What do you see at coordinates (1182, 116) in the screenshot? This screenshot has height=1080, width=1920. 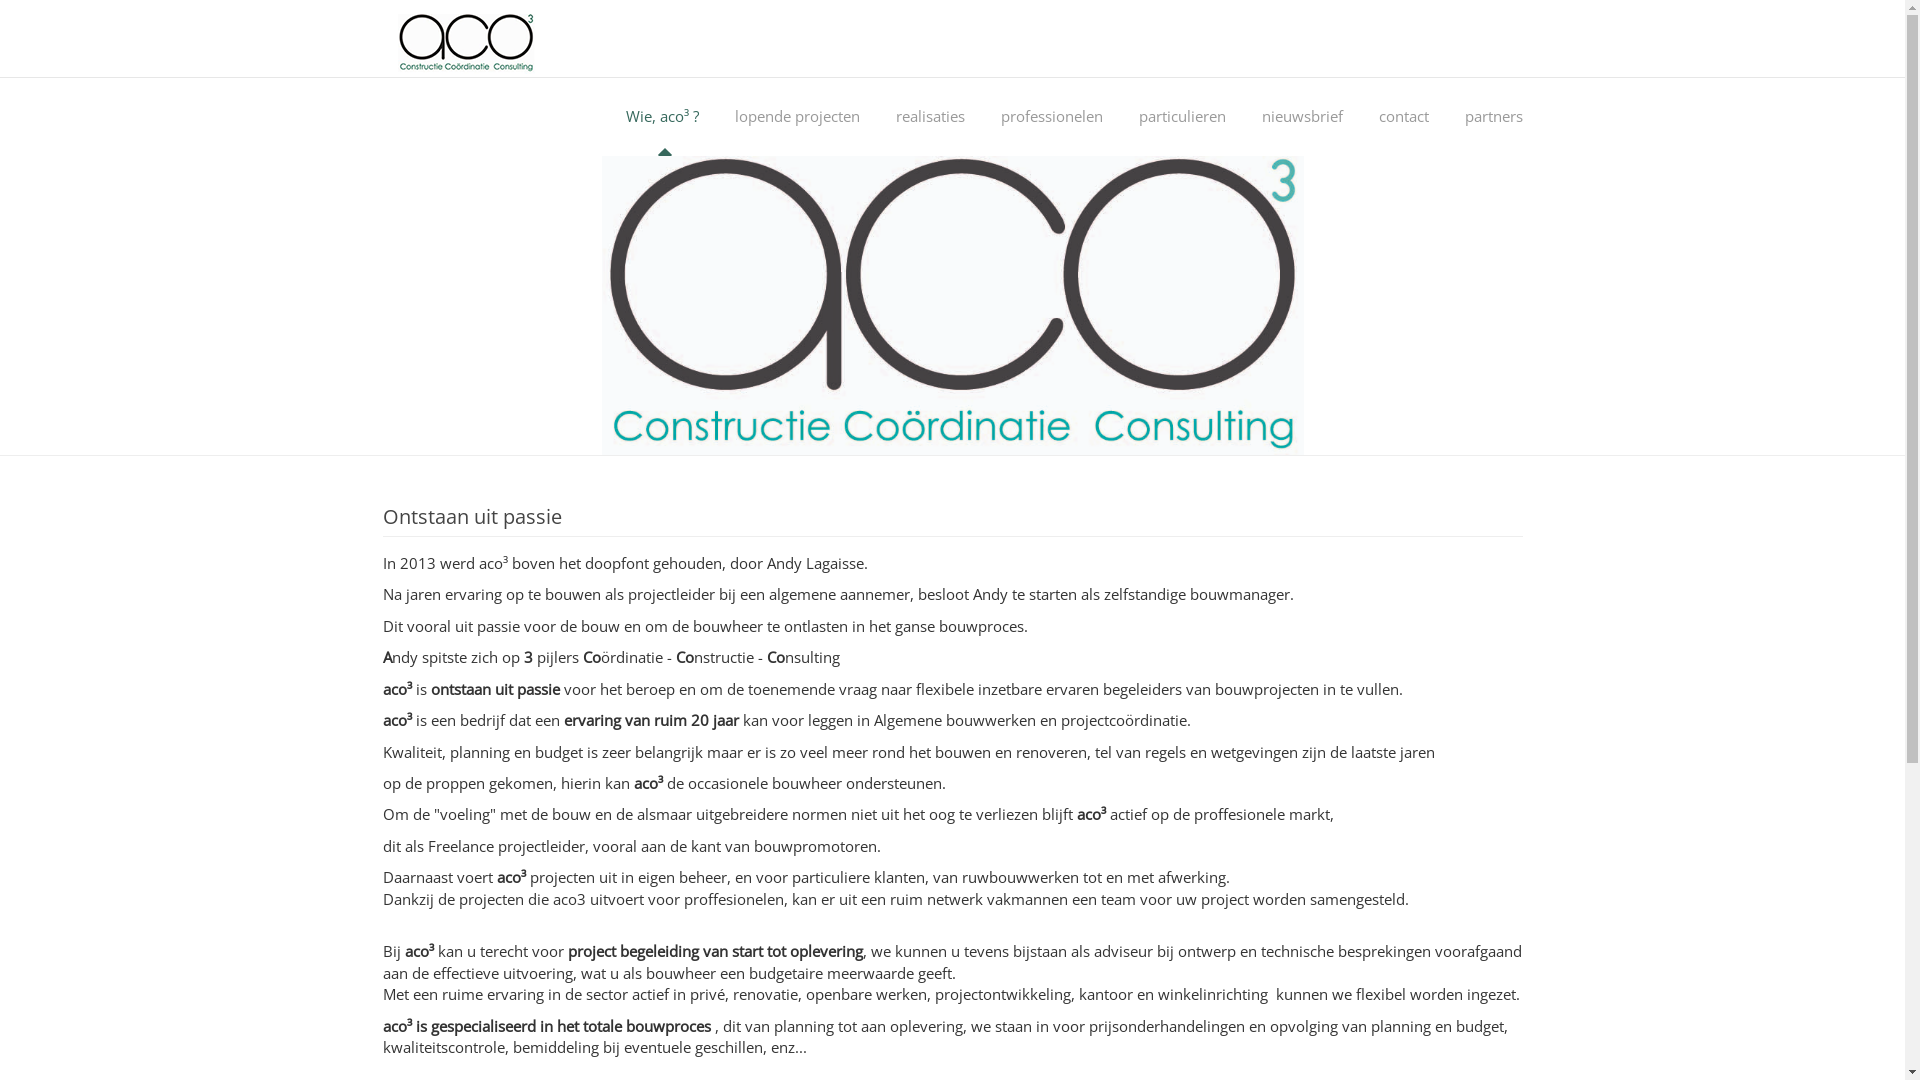 I see `particulieren` at bounding box center [1182, 116].